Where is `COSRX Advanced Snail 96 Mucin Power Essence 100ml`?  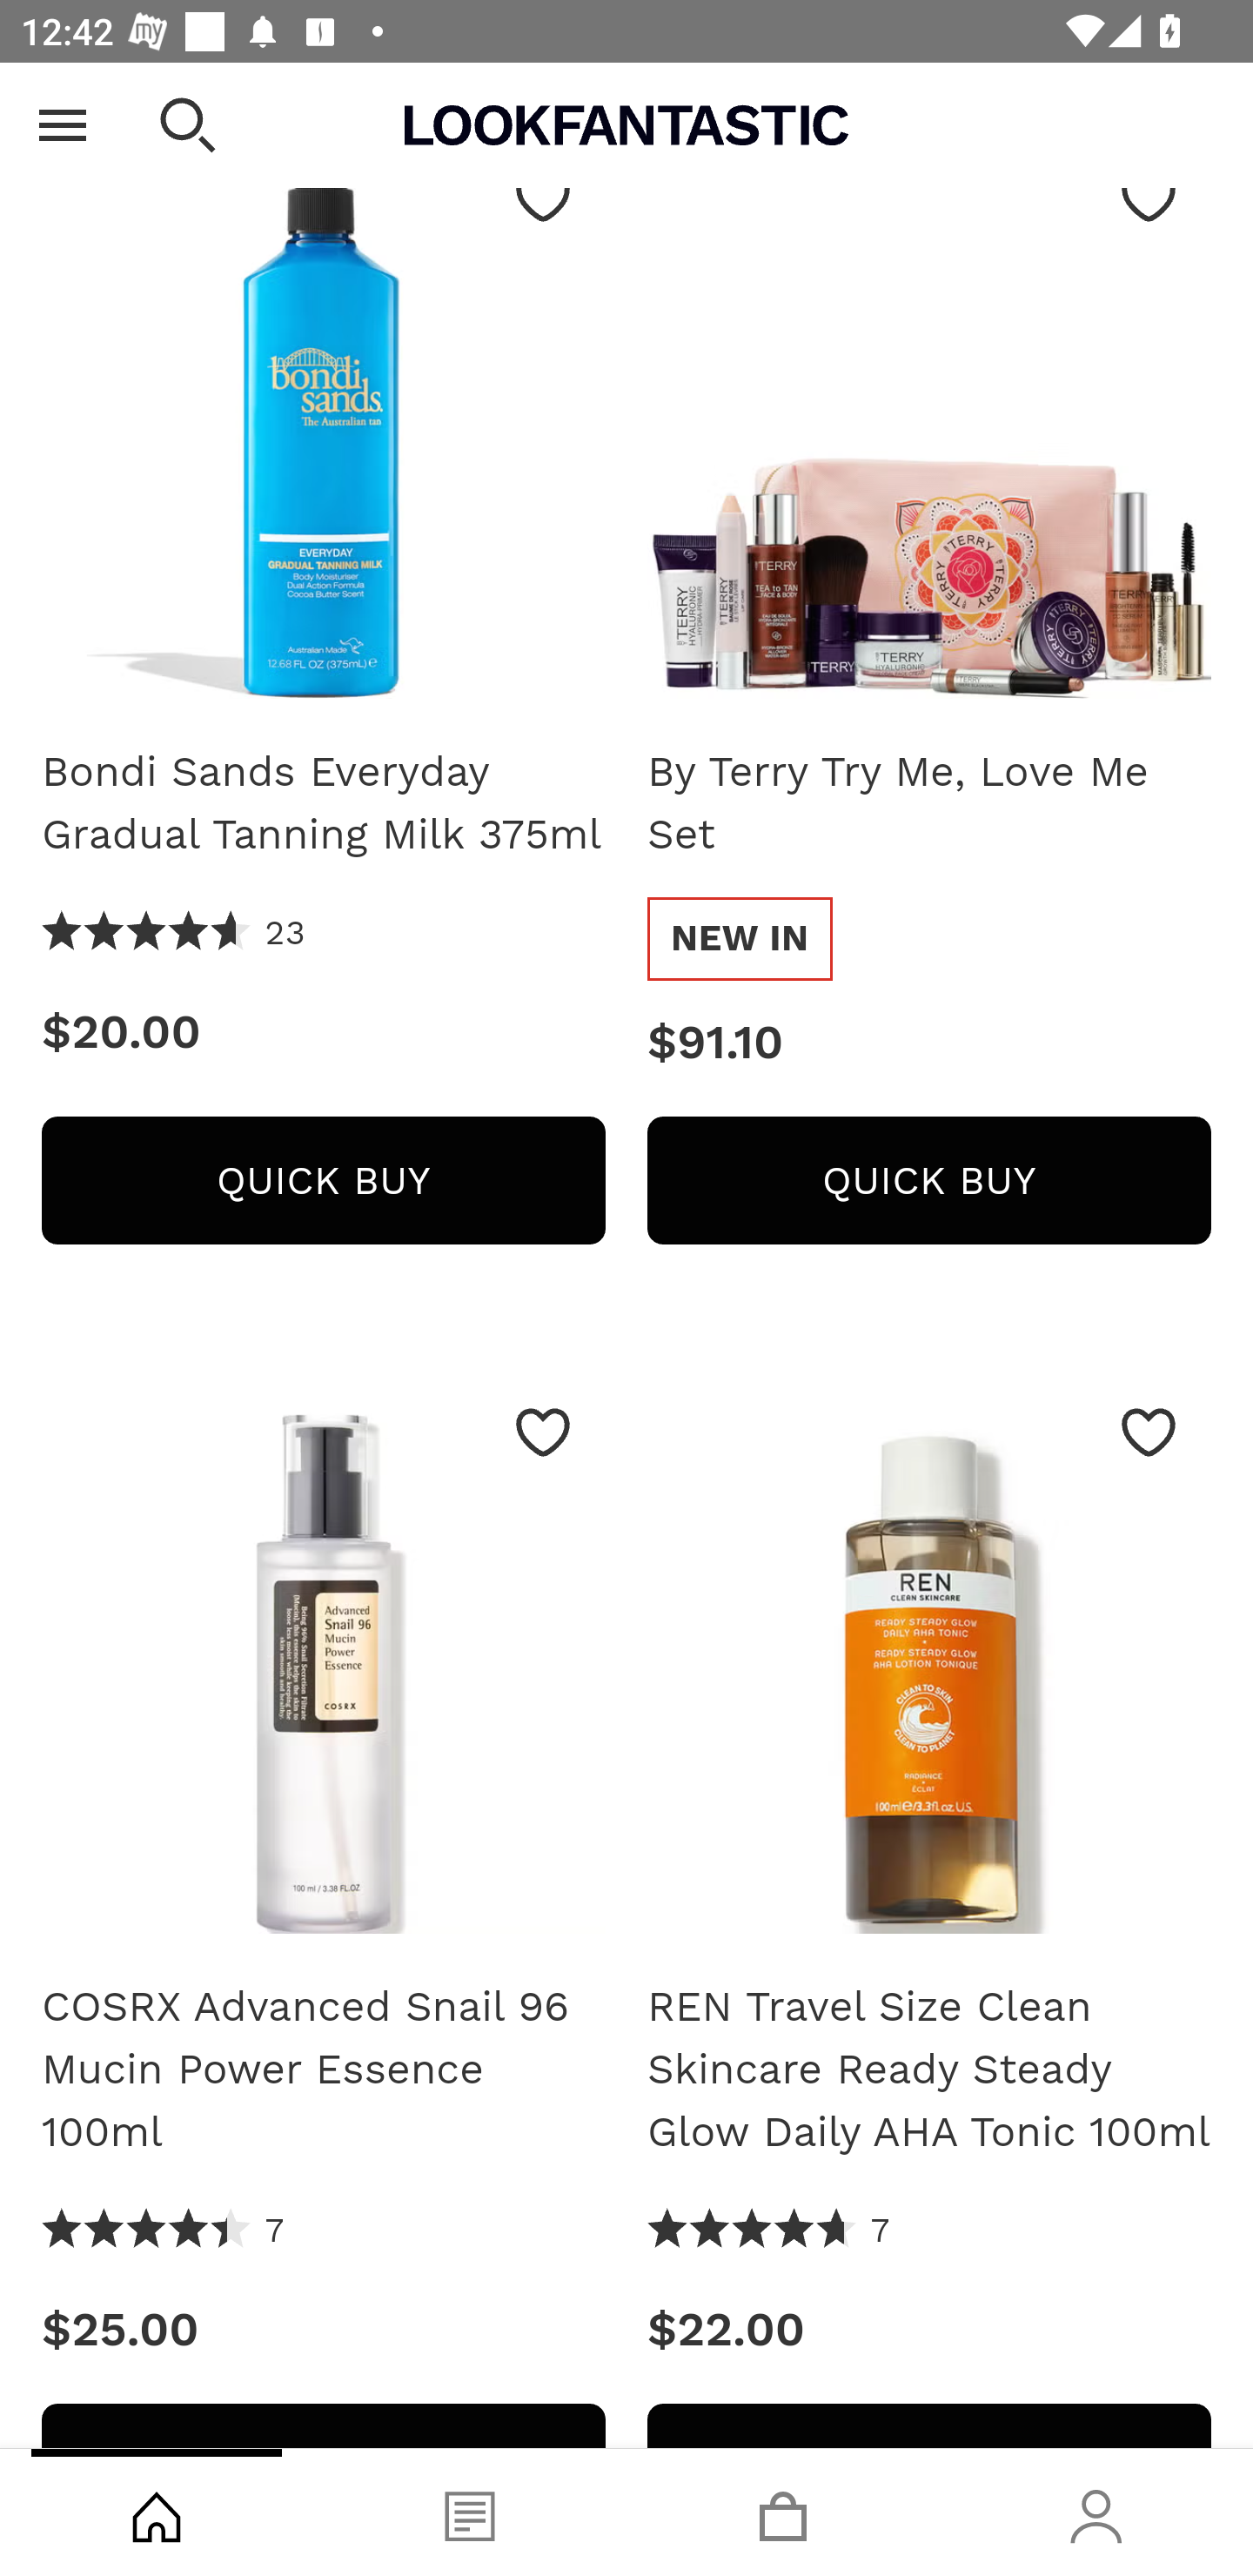 COSRX Advanced Snail 96 Mucin Power Essence 100ml is located at coordinates (323, 1664).